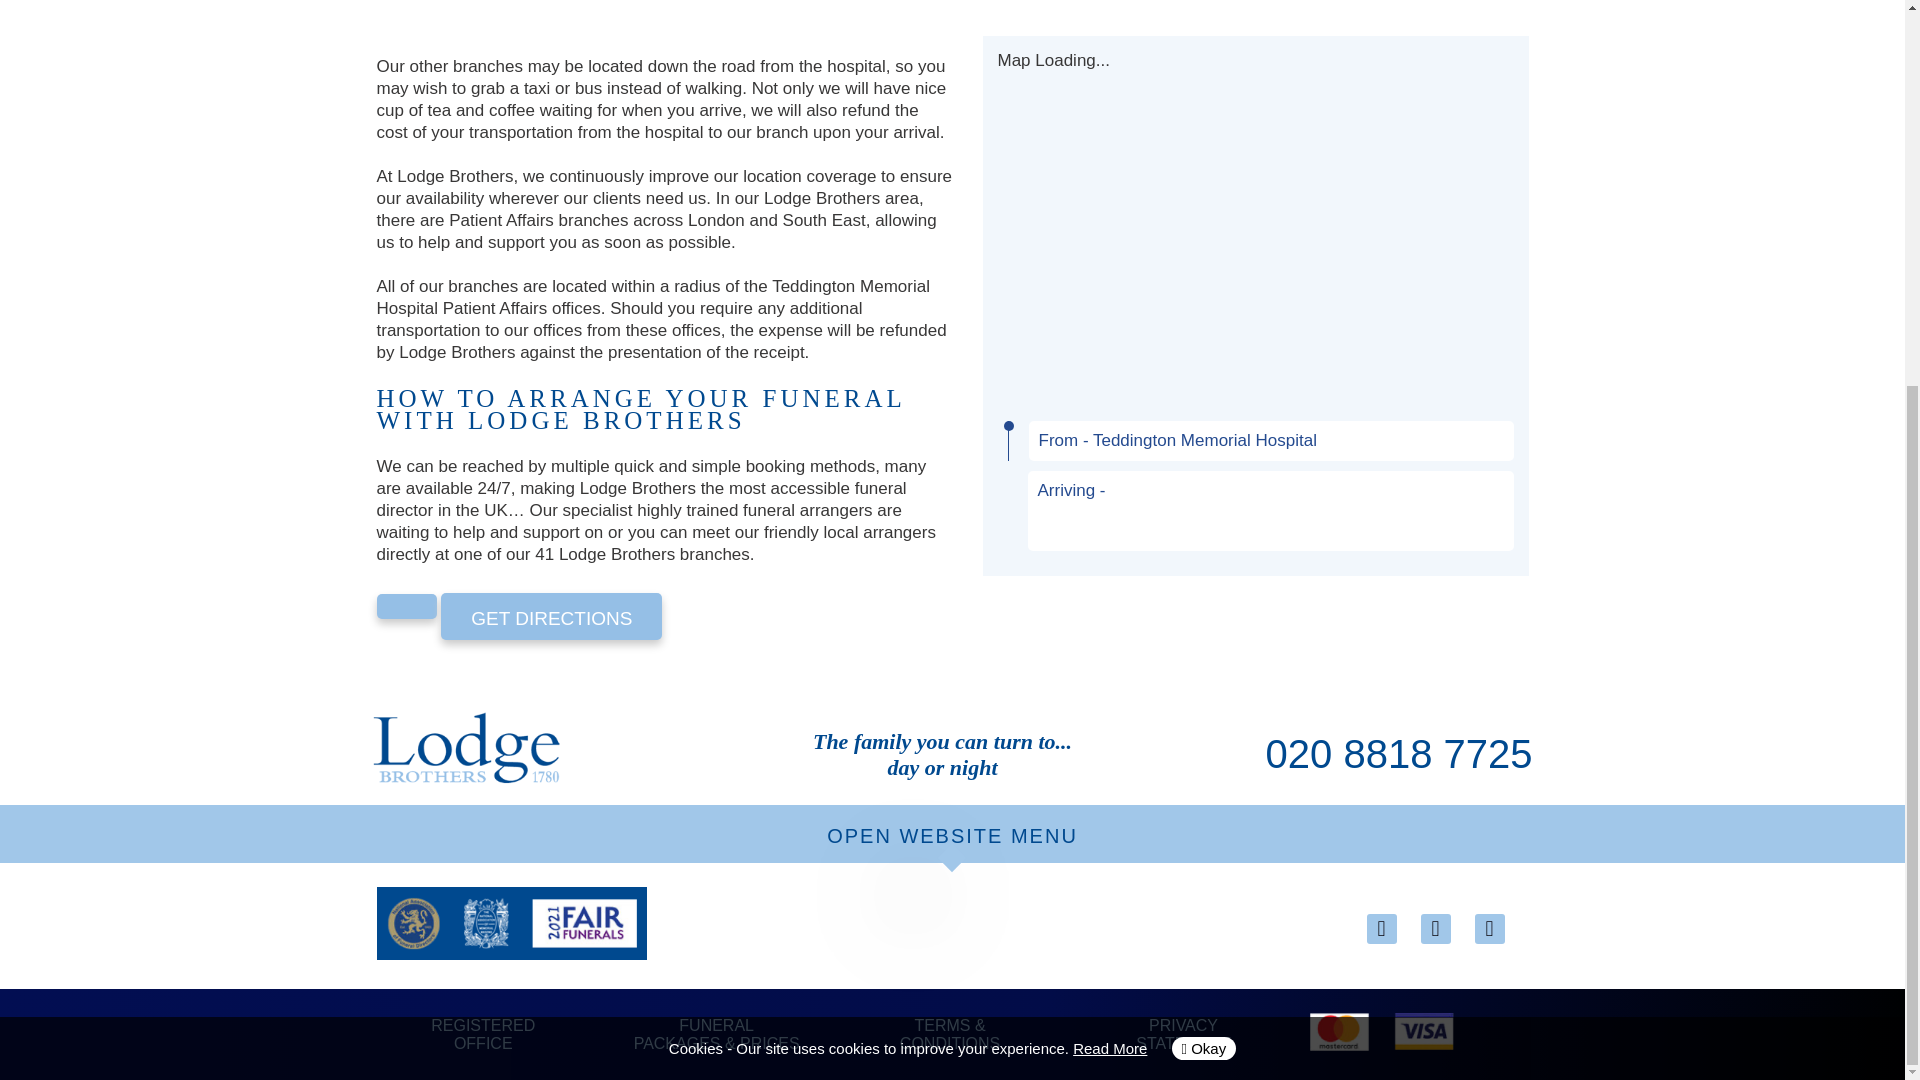  What do you see at coordinates (1110, 459) in the screenshot?
I see `Read More` at bounding box center [1110, 459].